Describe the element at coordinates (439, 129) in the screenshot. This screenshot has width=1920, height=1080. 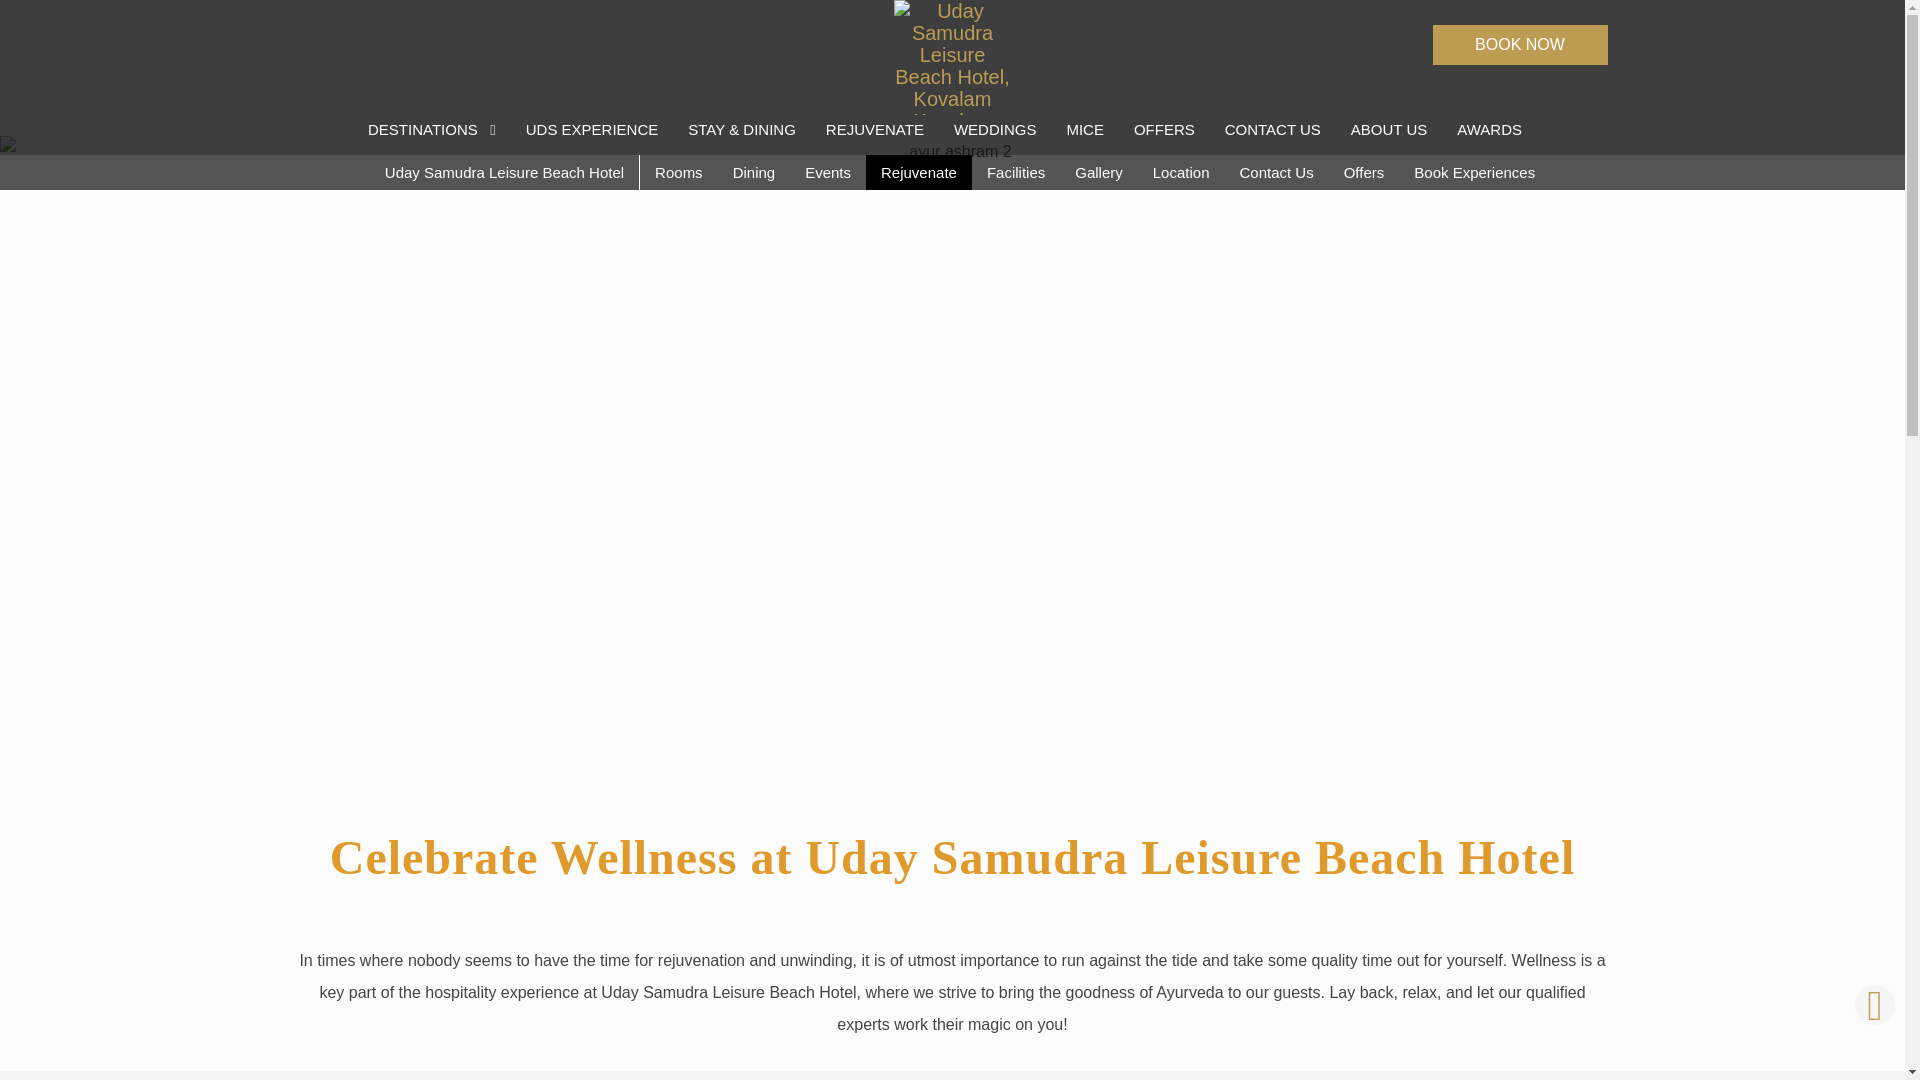
I see `DESTINATIONS` at that location.